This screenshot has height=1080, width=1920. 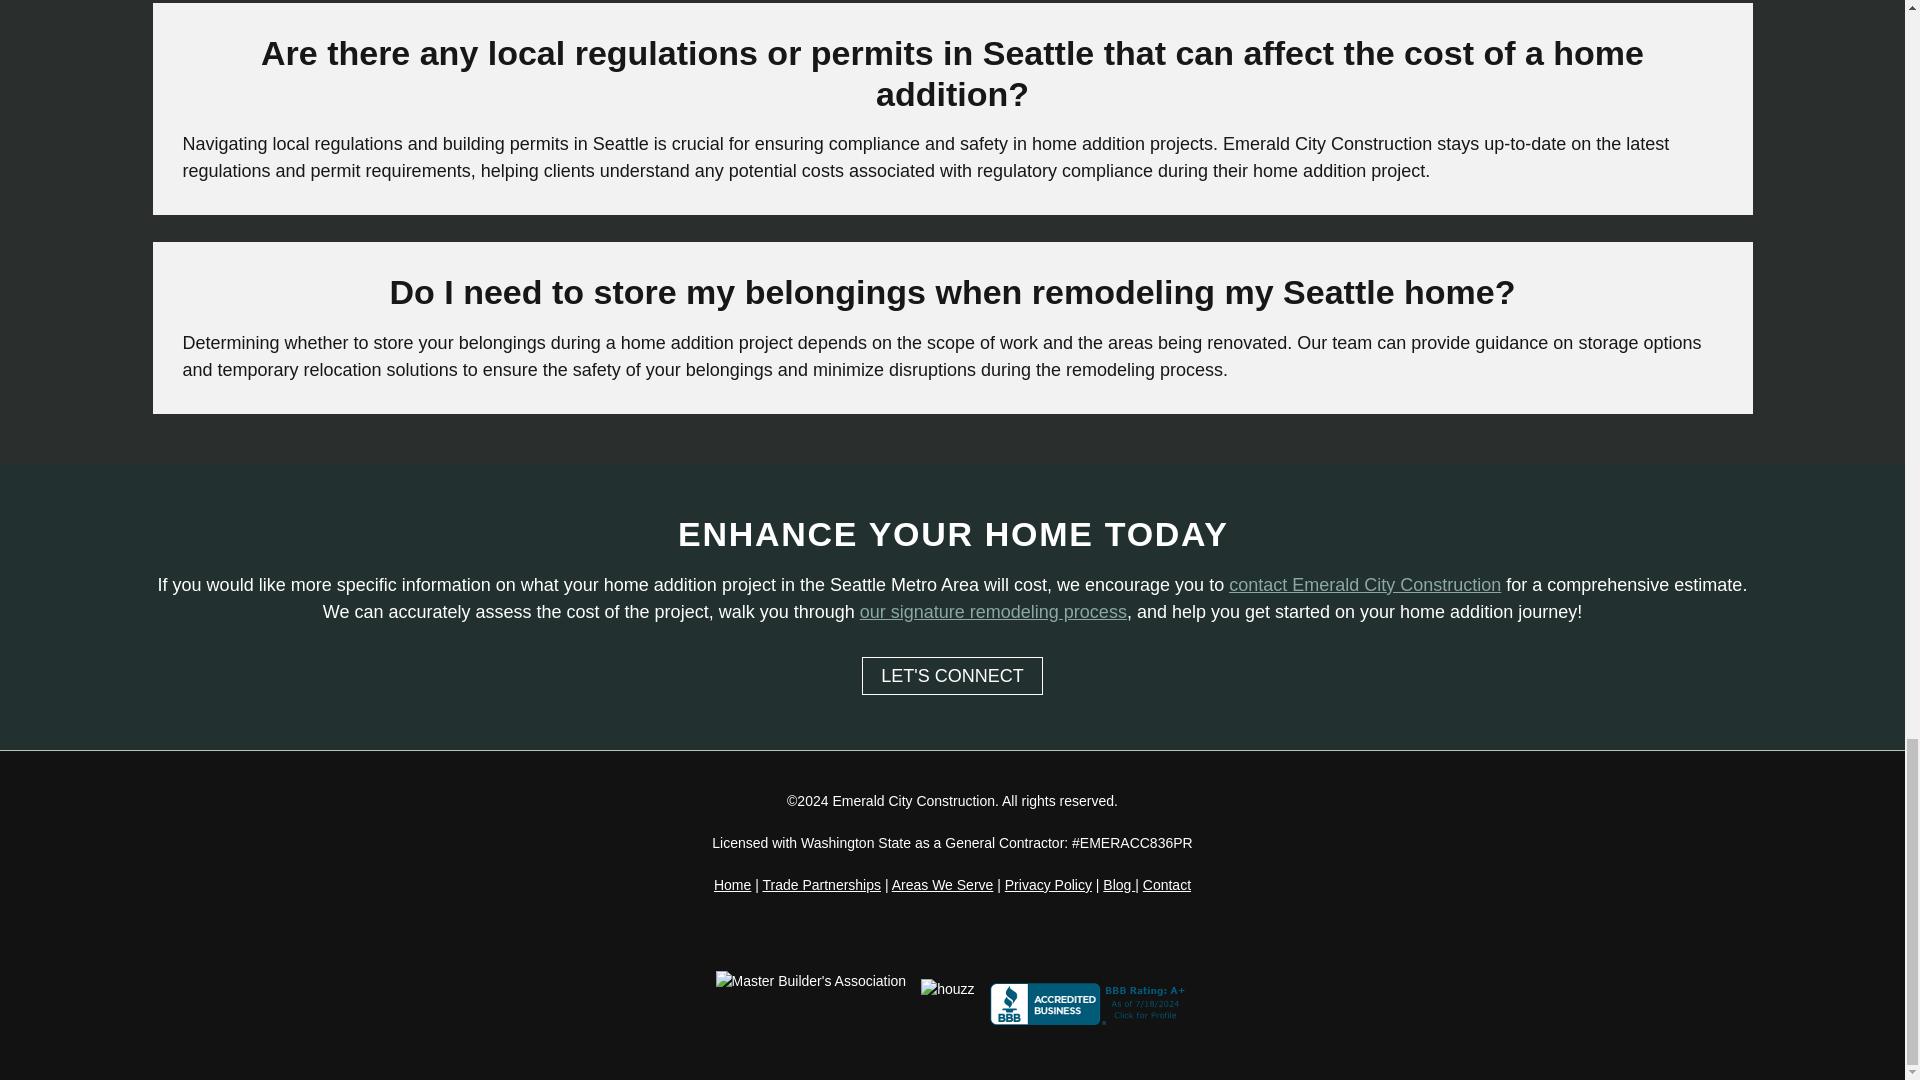 What do you see at coordinates (732, 884) in the screenshot?
I see `Home` at bounding box center [732, 884].